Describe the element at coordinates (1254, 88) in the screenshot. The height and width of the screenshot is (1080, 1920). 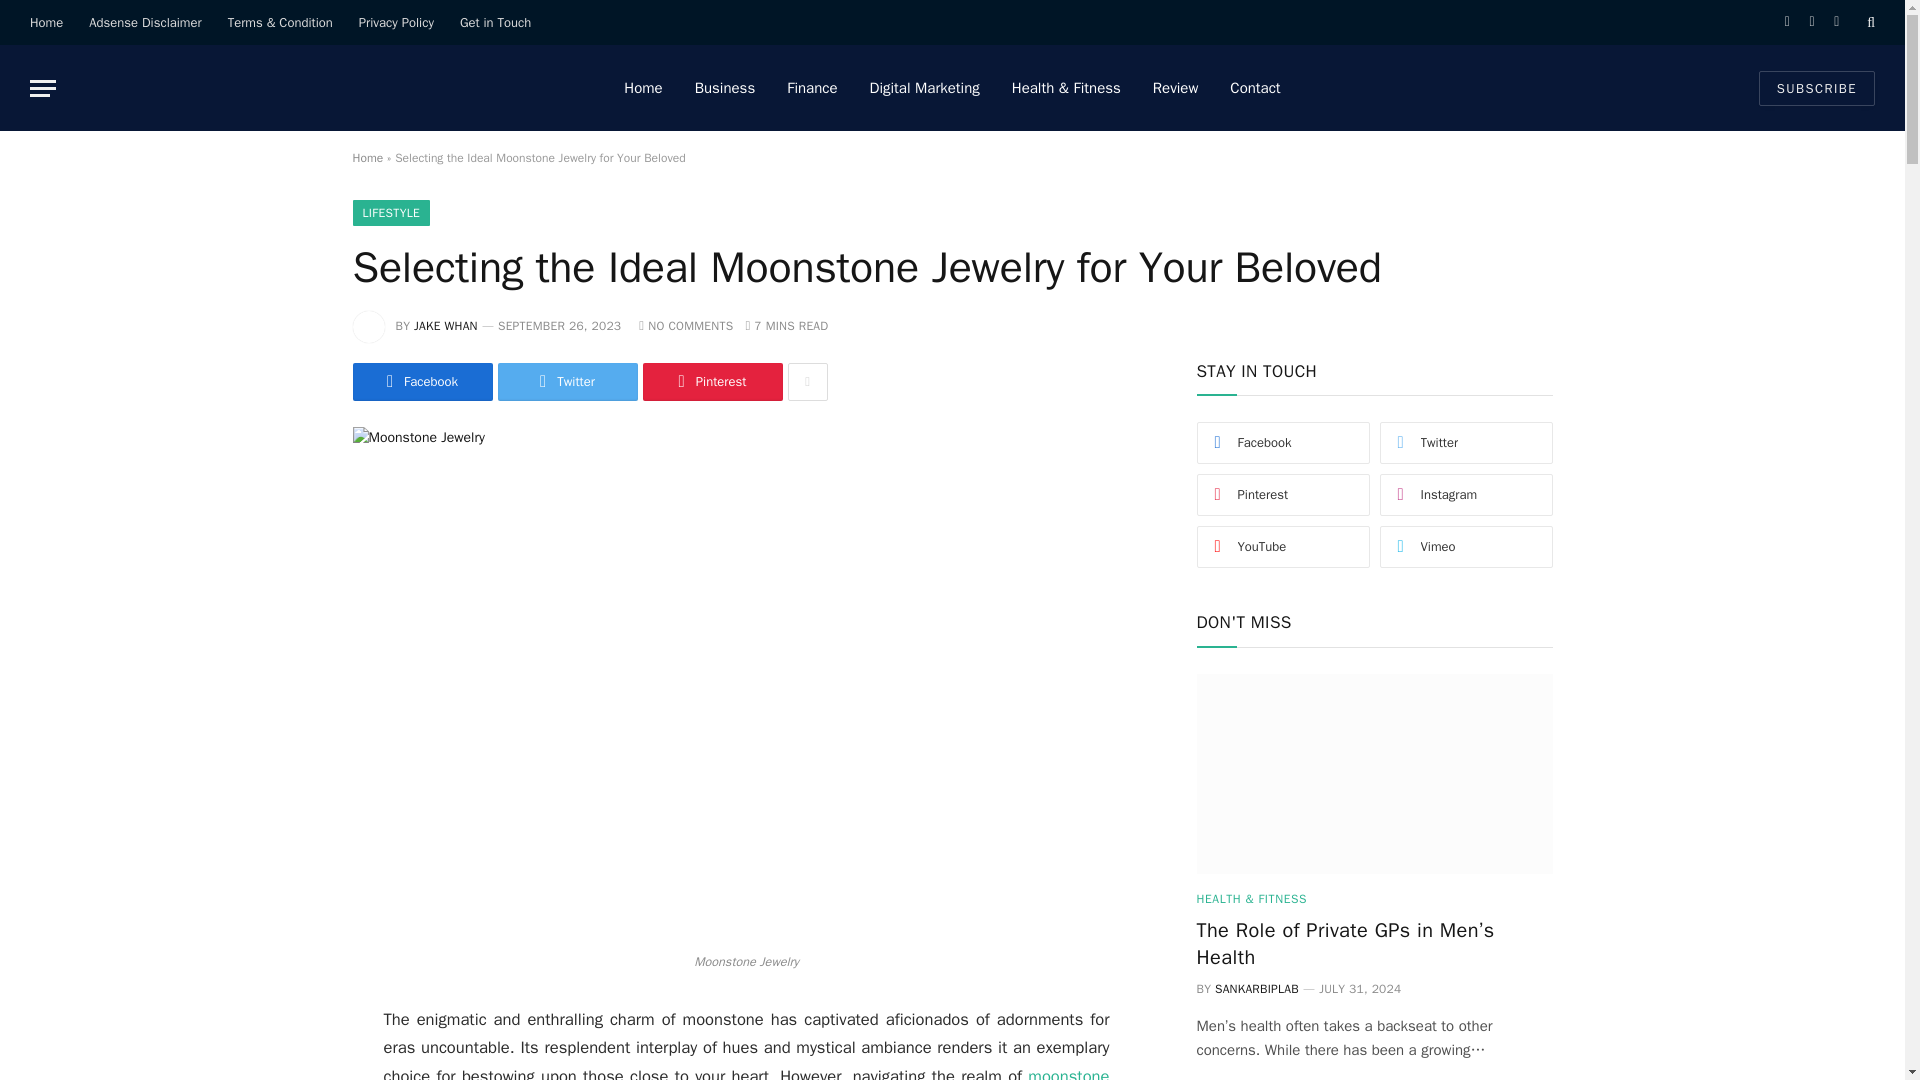
I see `Contact` at that location.